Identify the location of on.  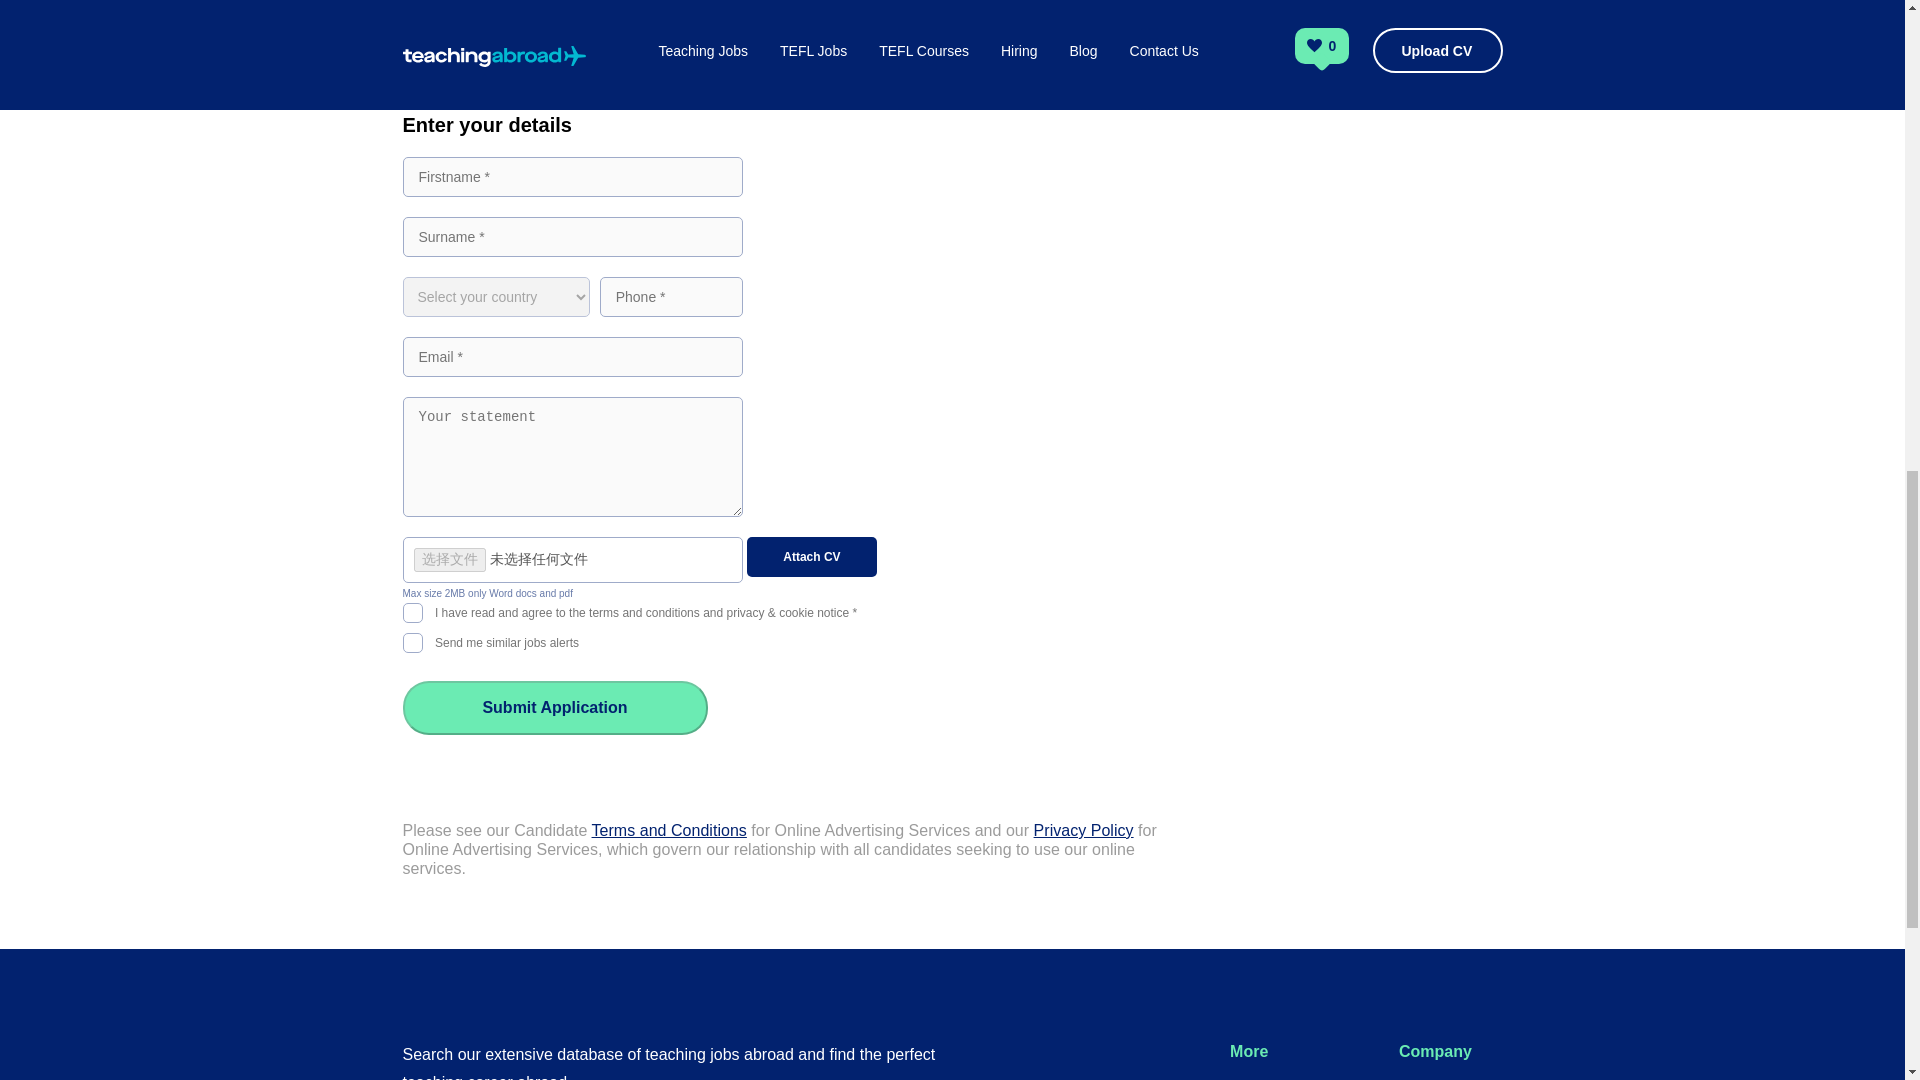
(412, 640).